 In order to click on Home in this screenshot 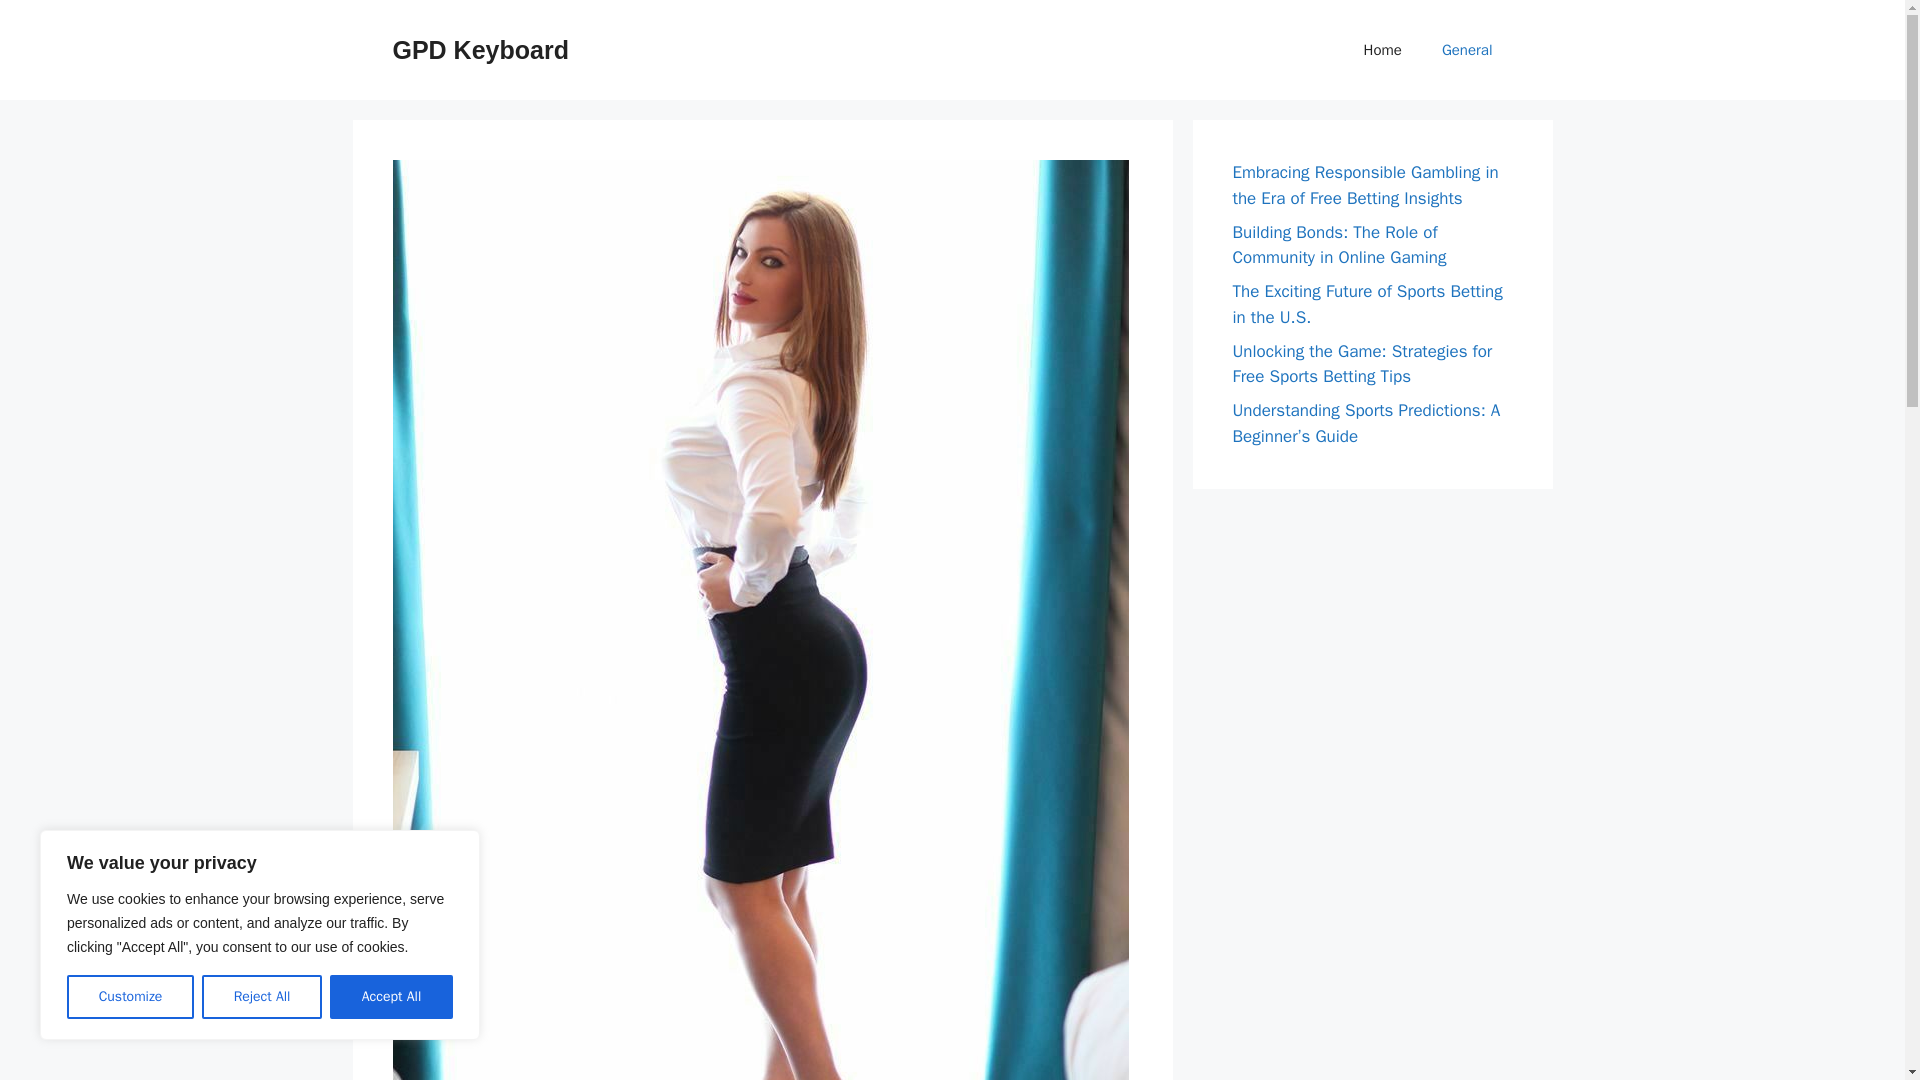, I will do `click(1383, 50)`.